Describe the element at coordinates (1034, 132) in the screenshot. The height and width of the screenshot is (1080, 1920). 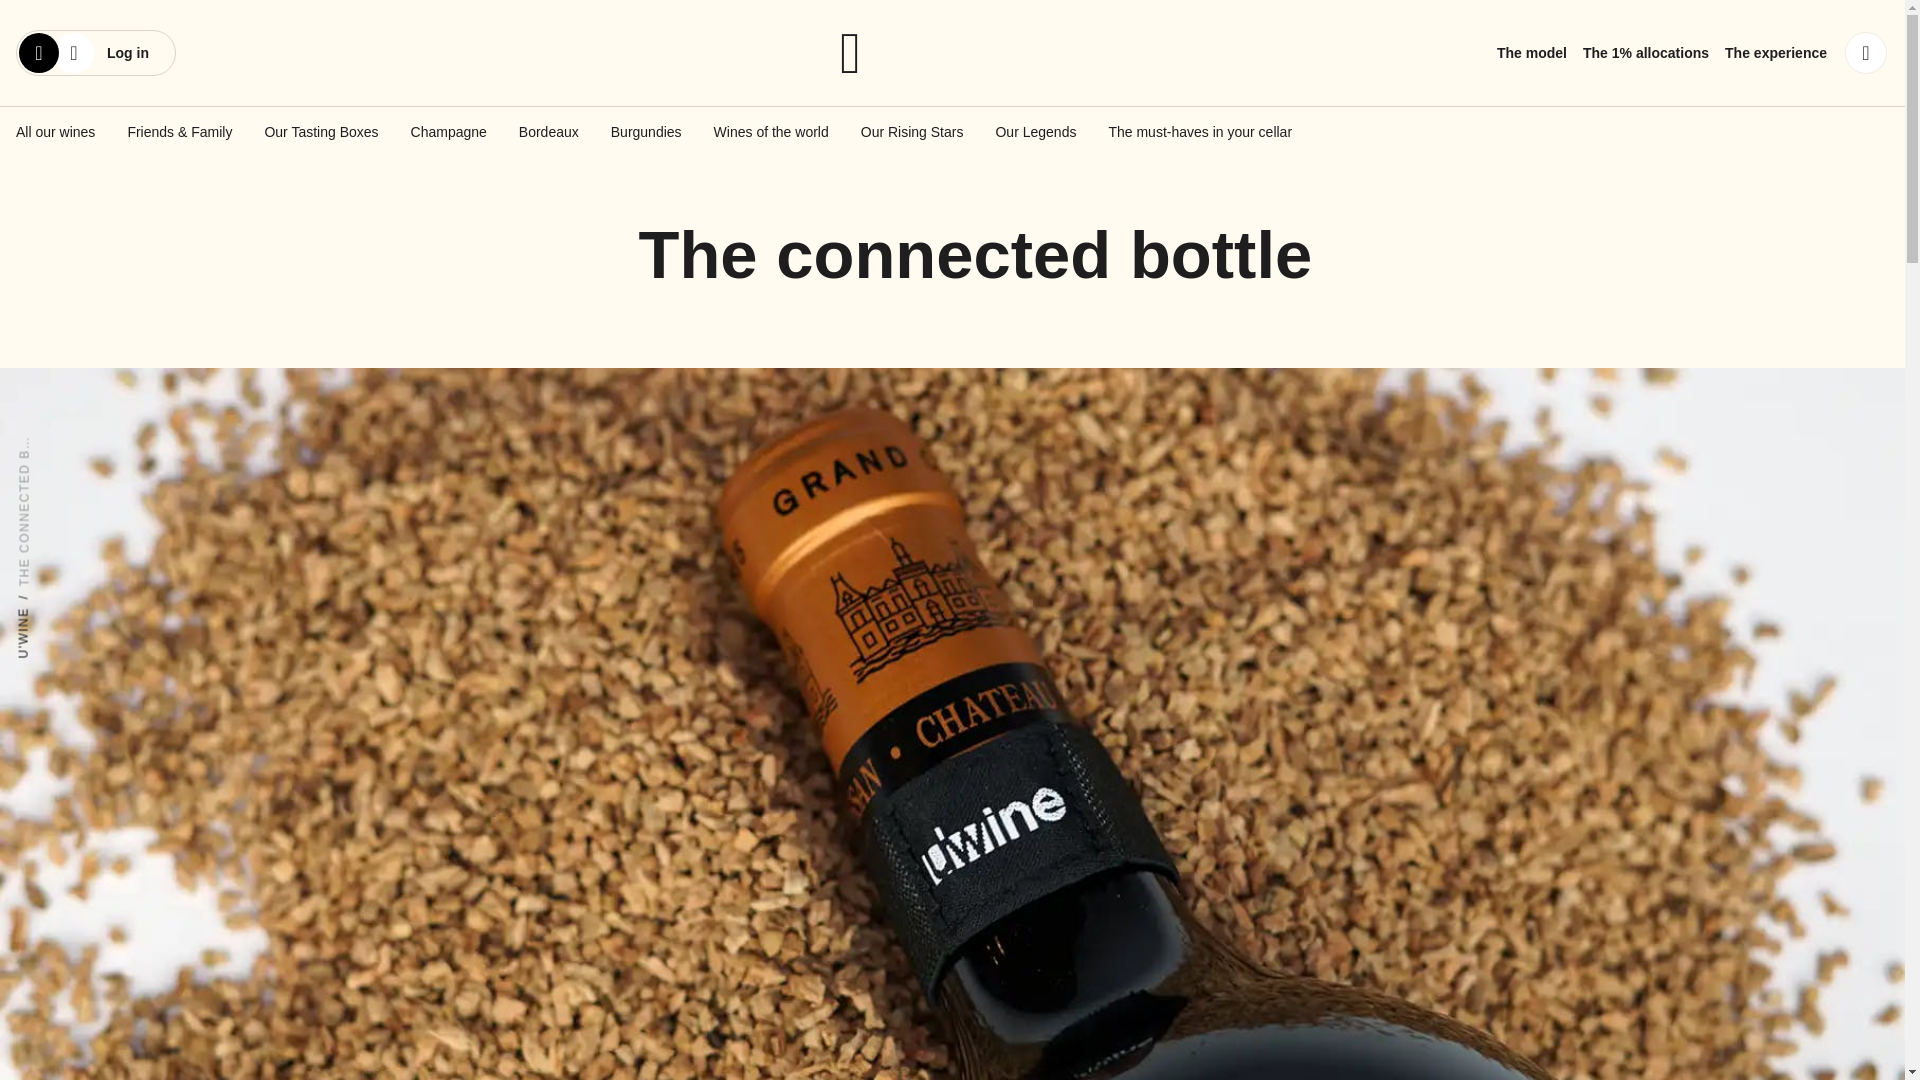
I see `Our Legends` at that location.